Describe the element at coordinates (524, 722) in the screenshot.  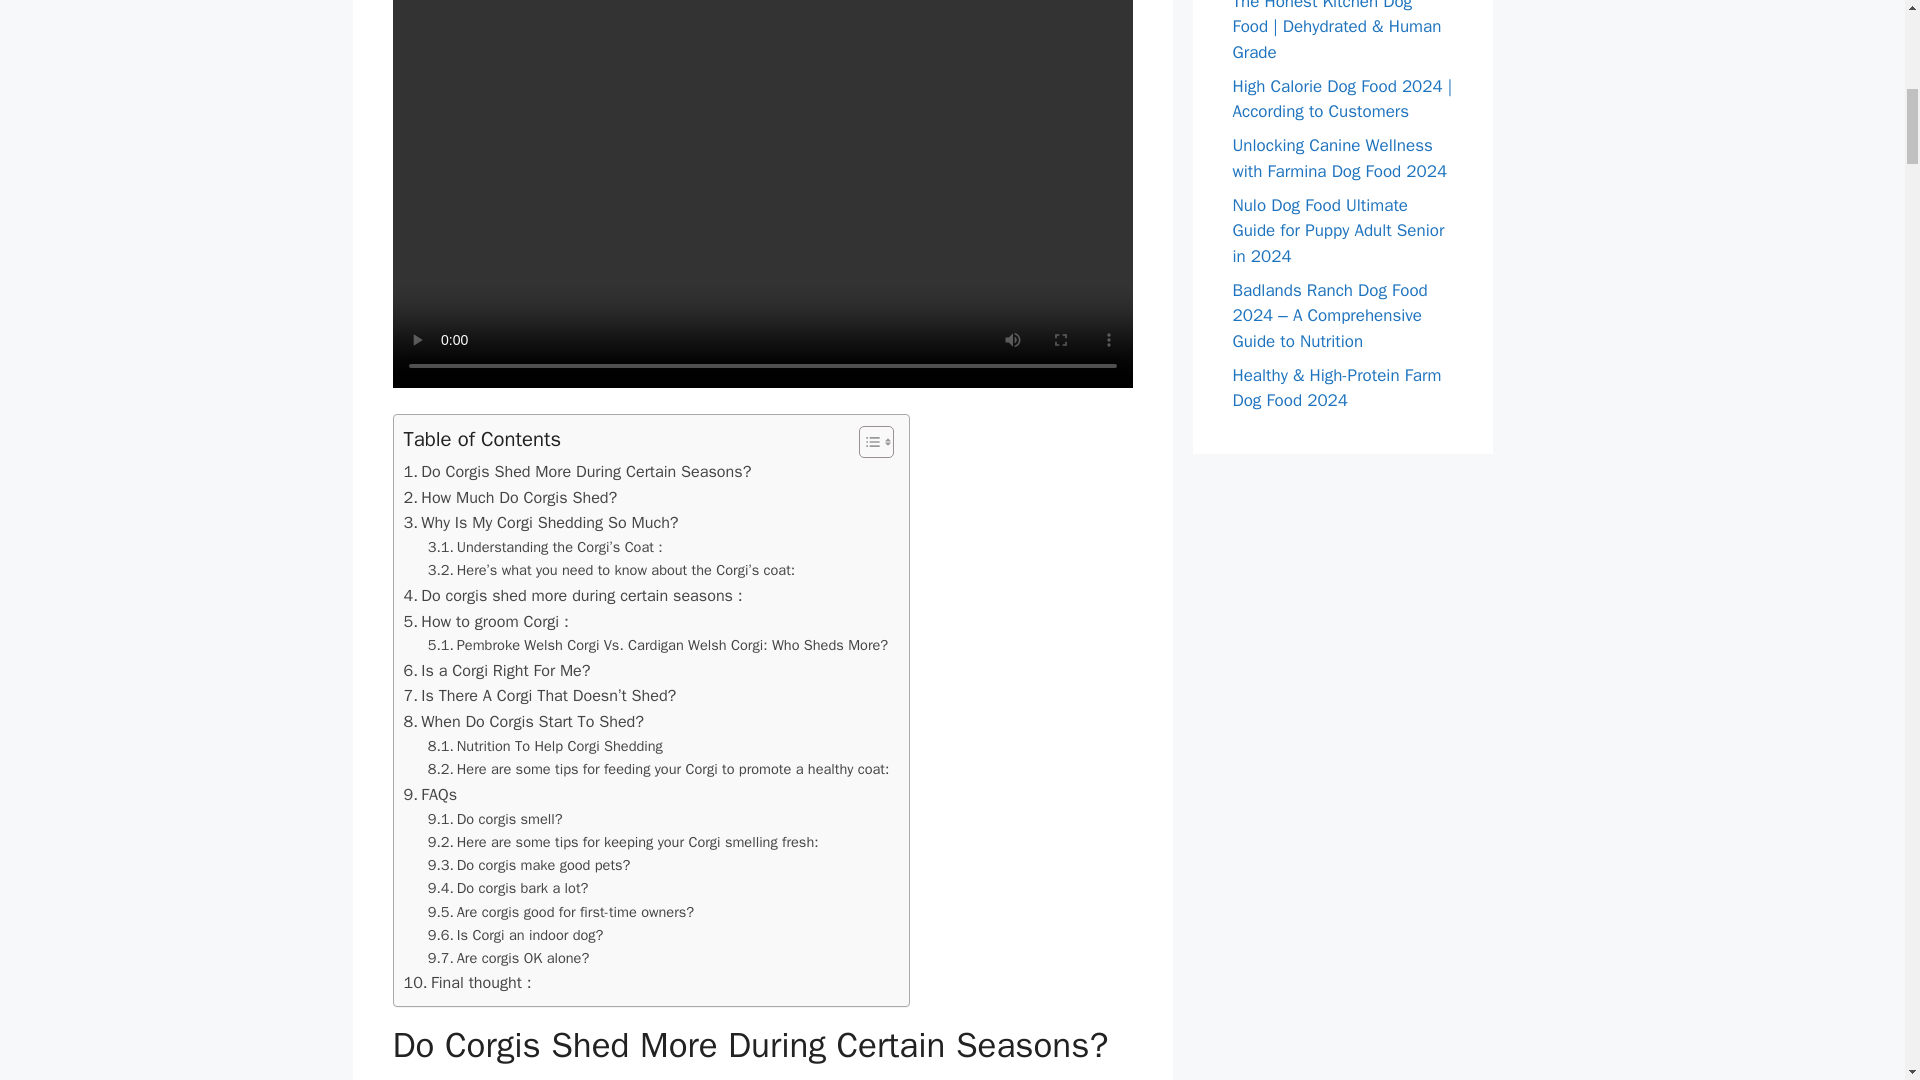
I see `When Do Corgis Start To Shed?` at that location.